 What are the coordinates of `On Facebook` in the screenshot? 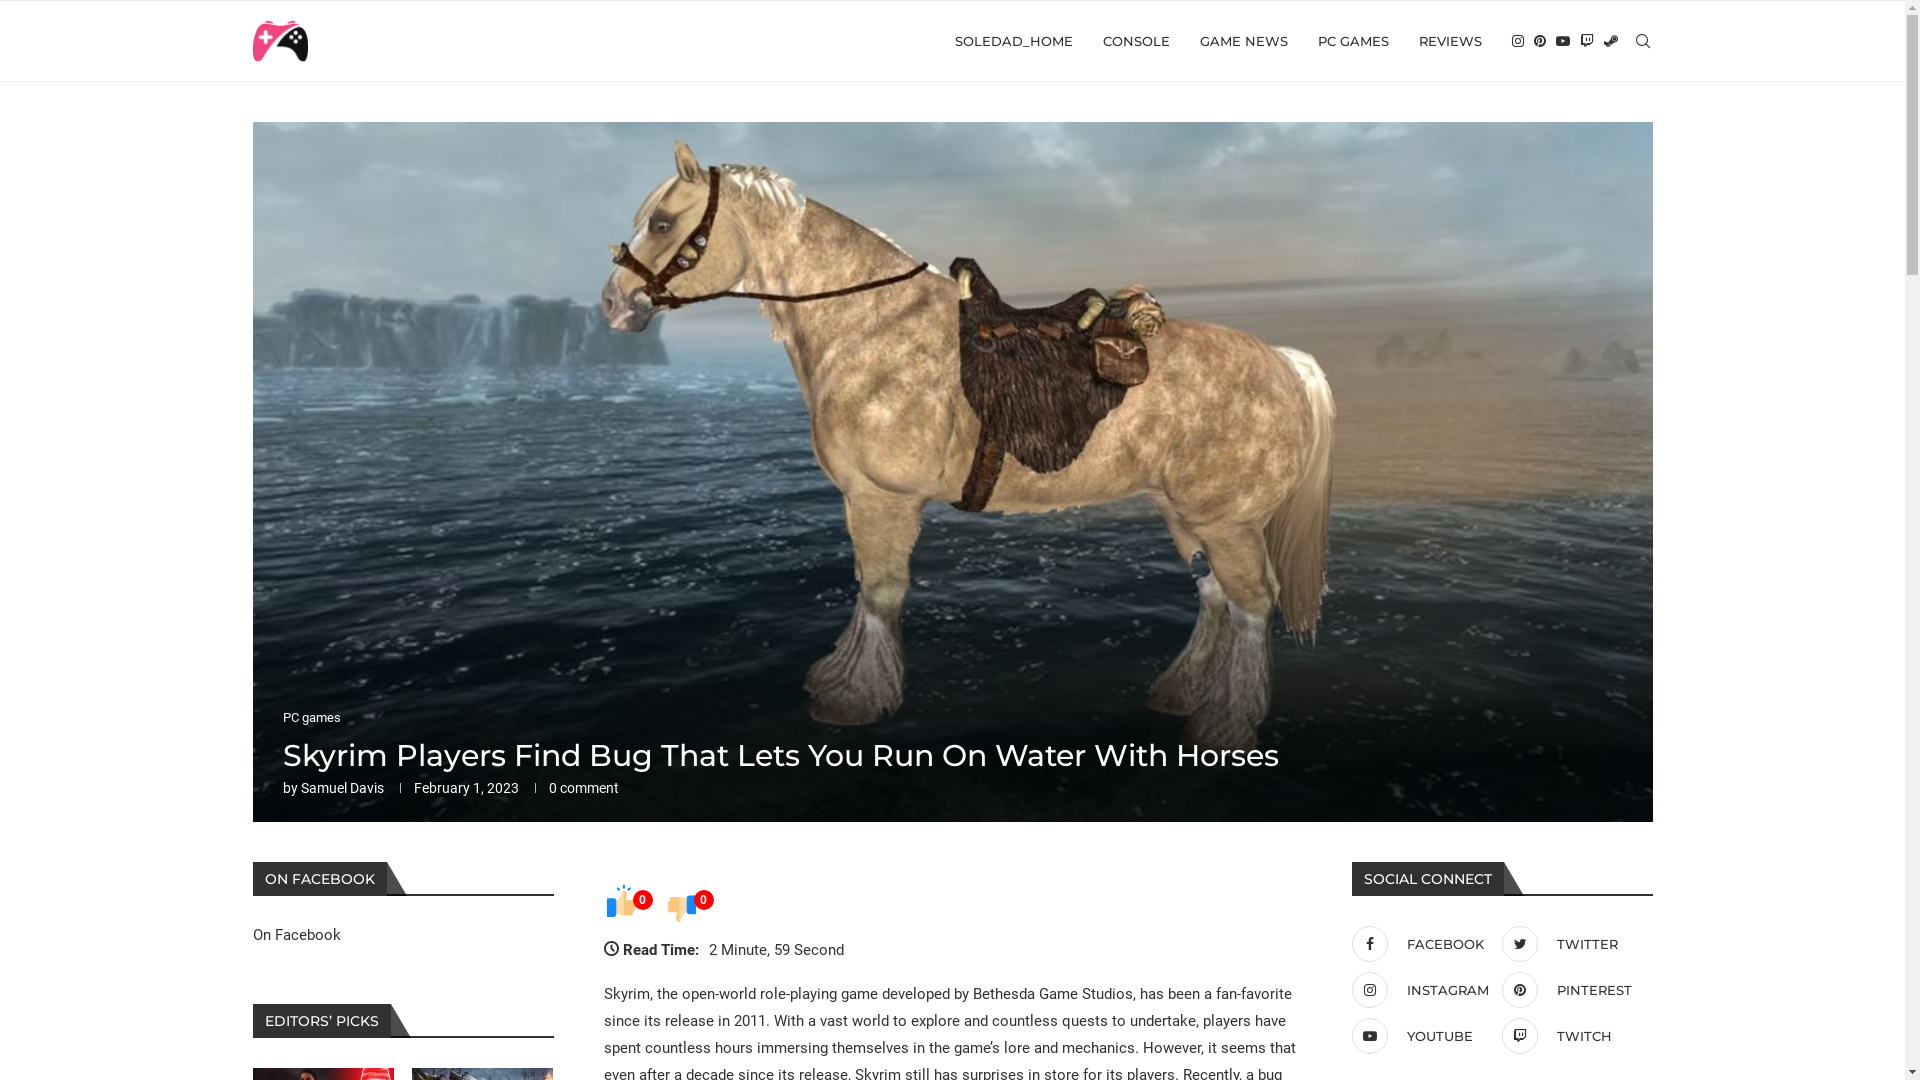 It's located at (296, 935).